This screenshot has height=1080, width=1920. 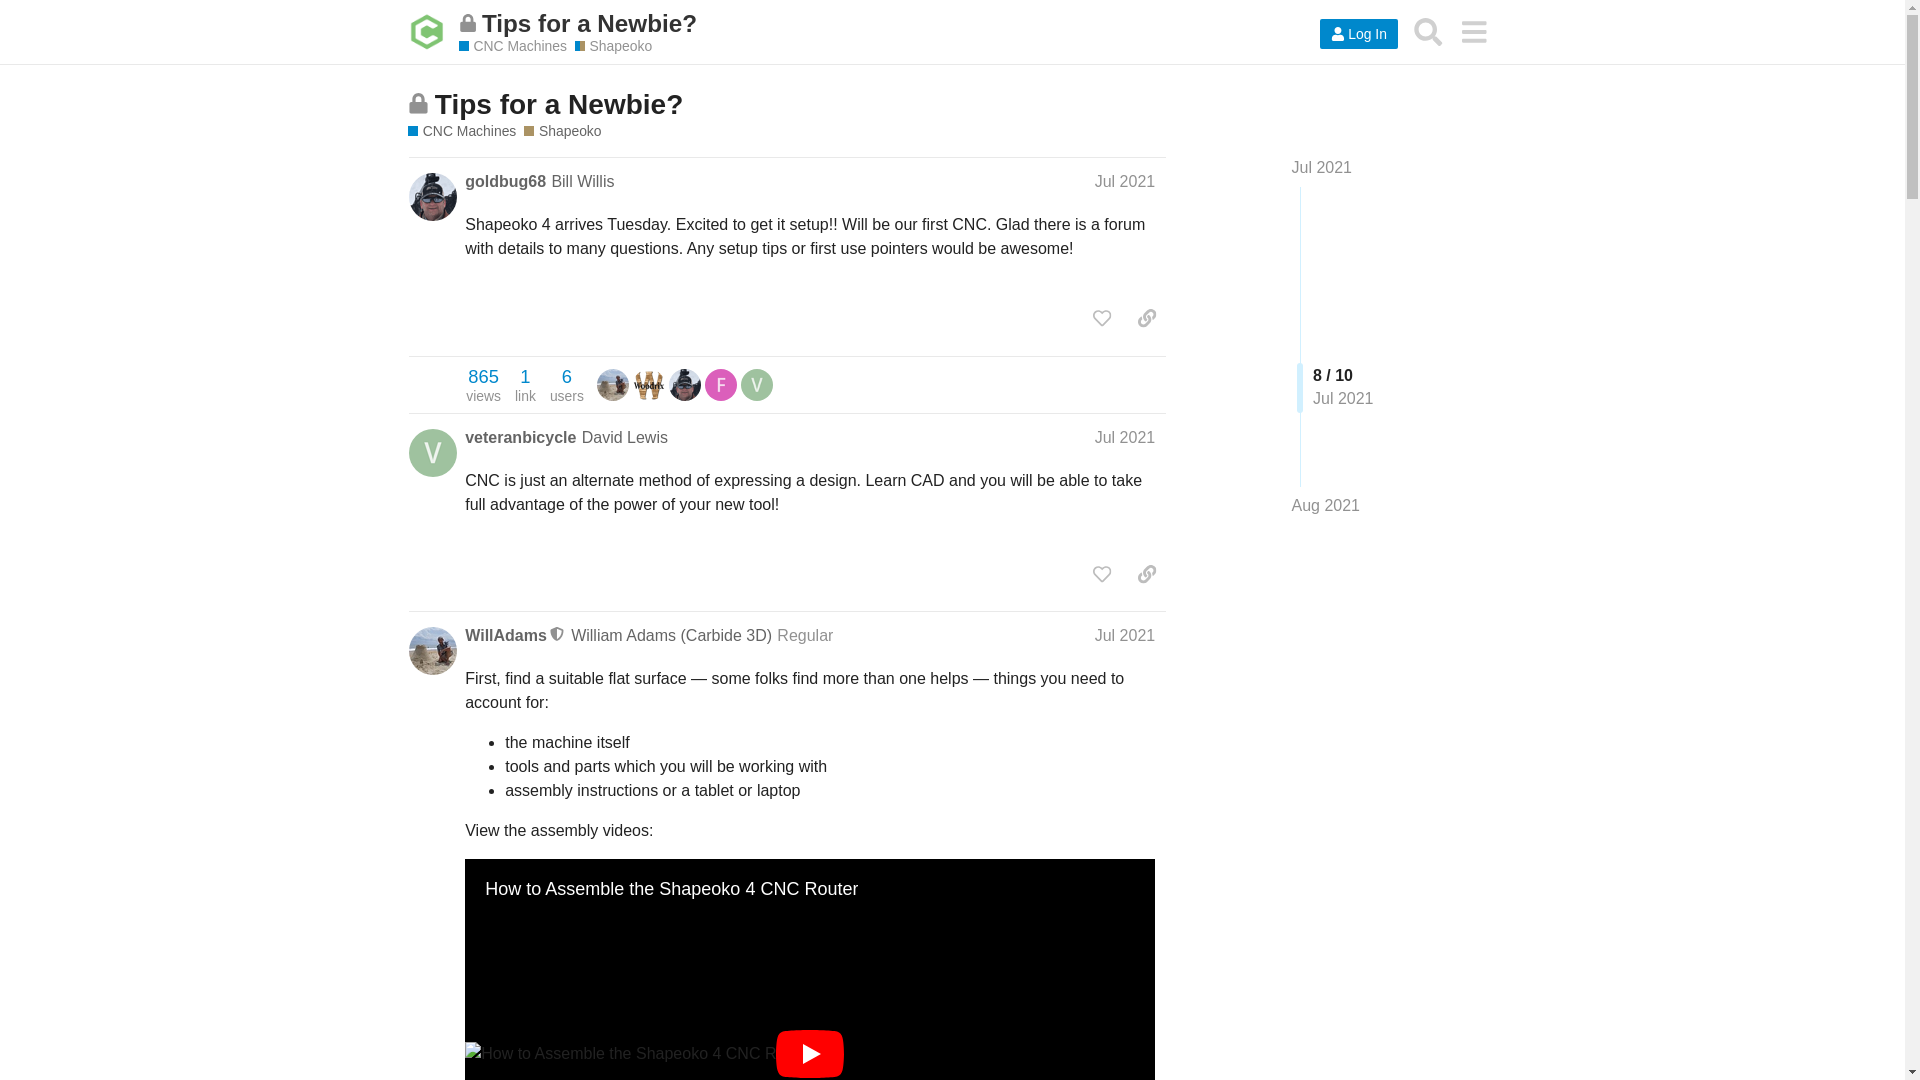 I want to click on WillAdams, so click(x=506, y=636).